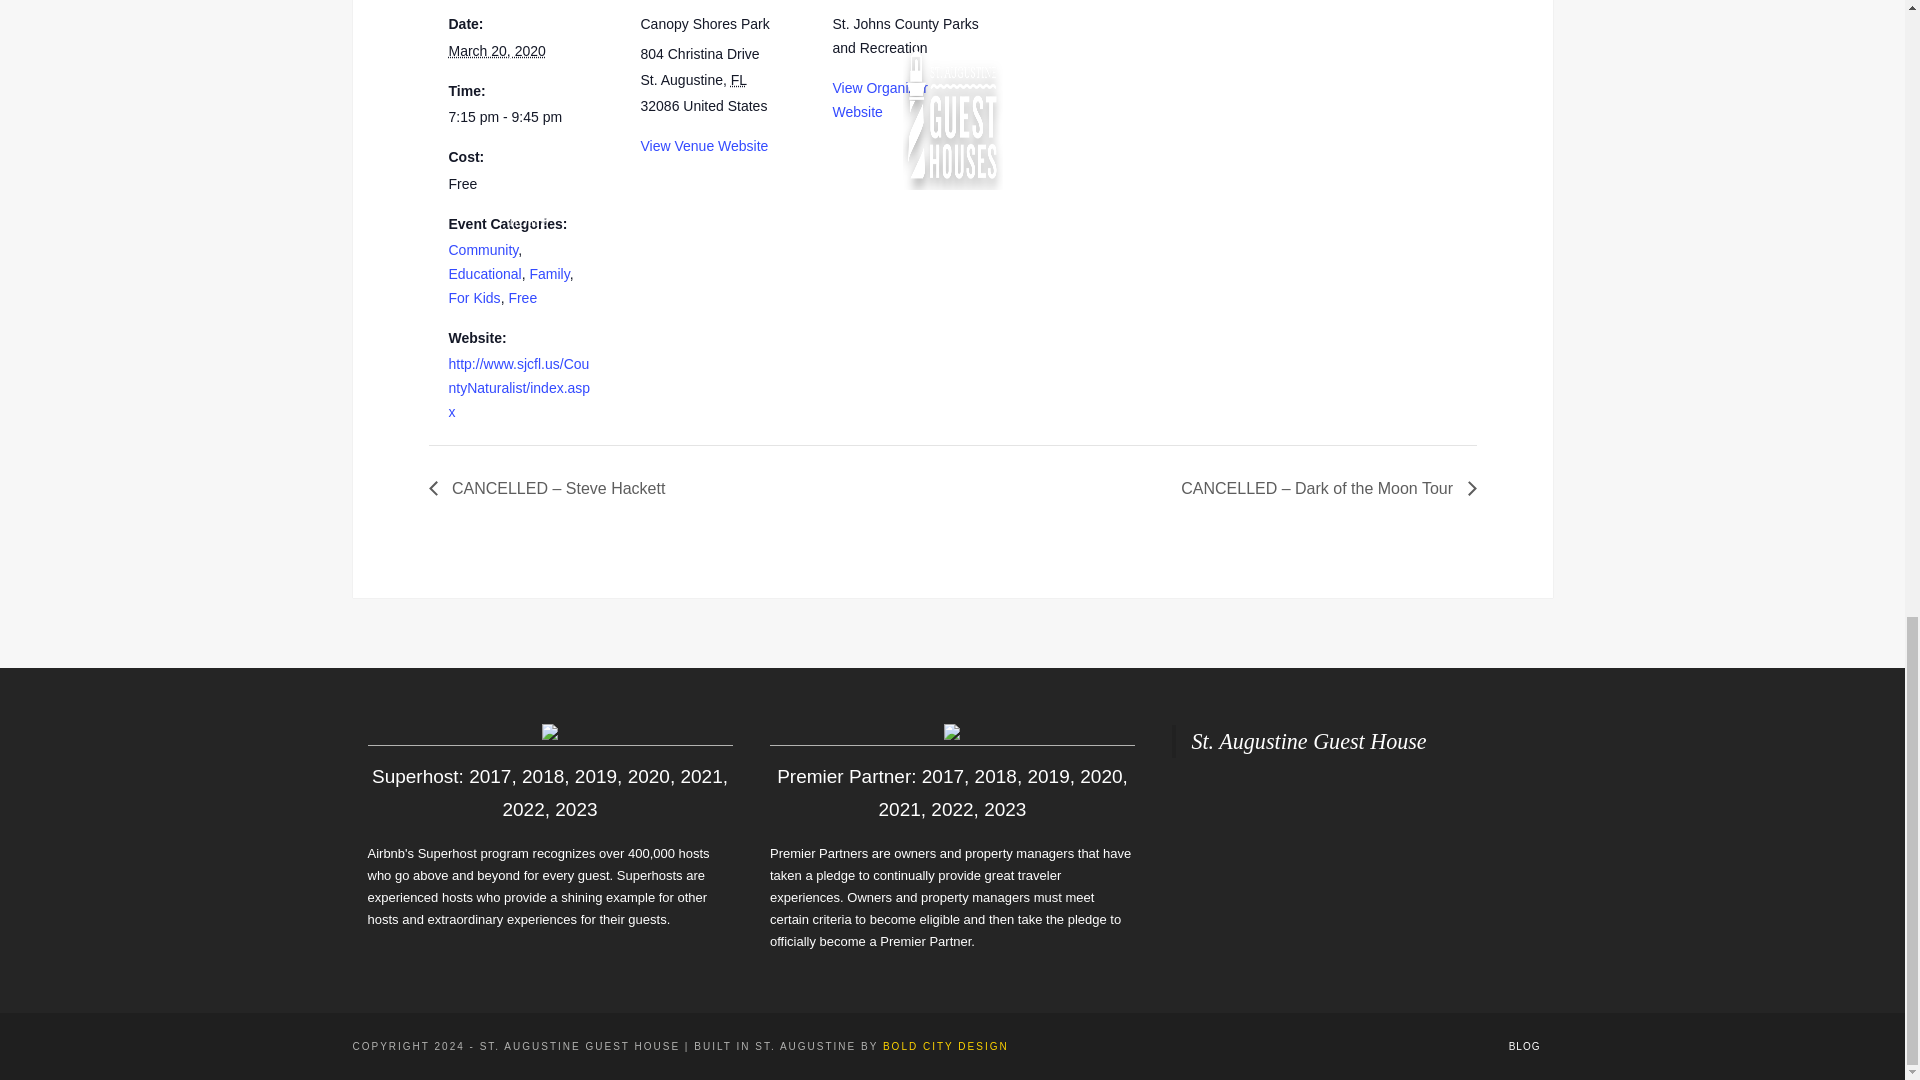 Image resolution: width=1920 pixels, height=1080 pixels. Describe the element at coordinates (522, 298) in the screenshot. I see `Free` at that location.